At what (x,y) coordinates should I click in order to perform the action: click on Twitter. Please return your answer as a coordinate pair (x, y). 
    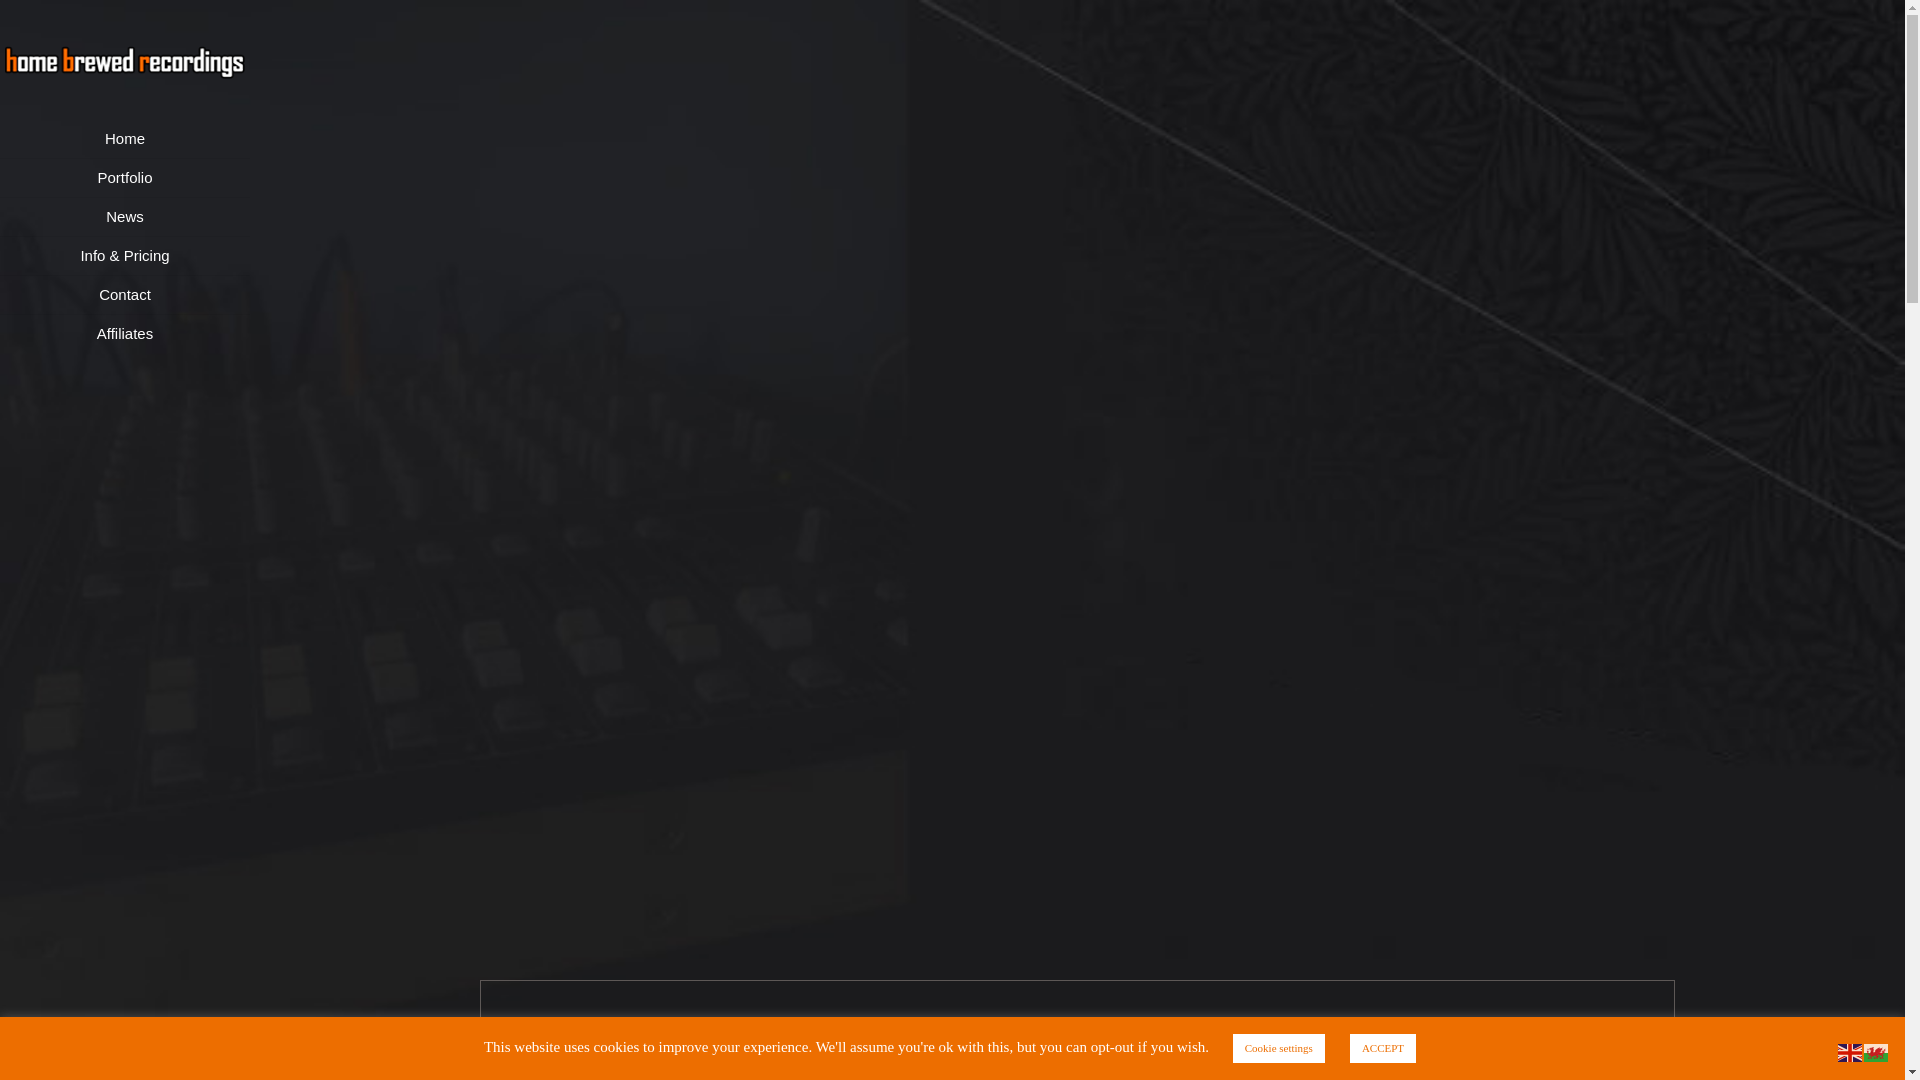
    Looking at the image, I should click on (124, 1052).